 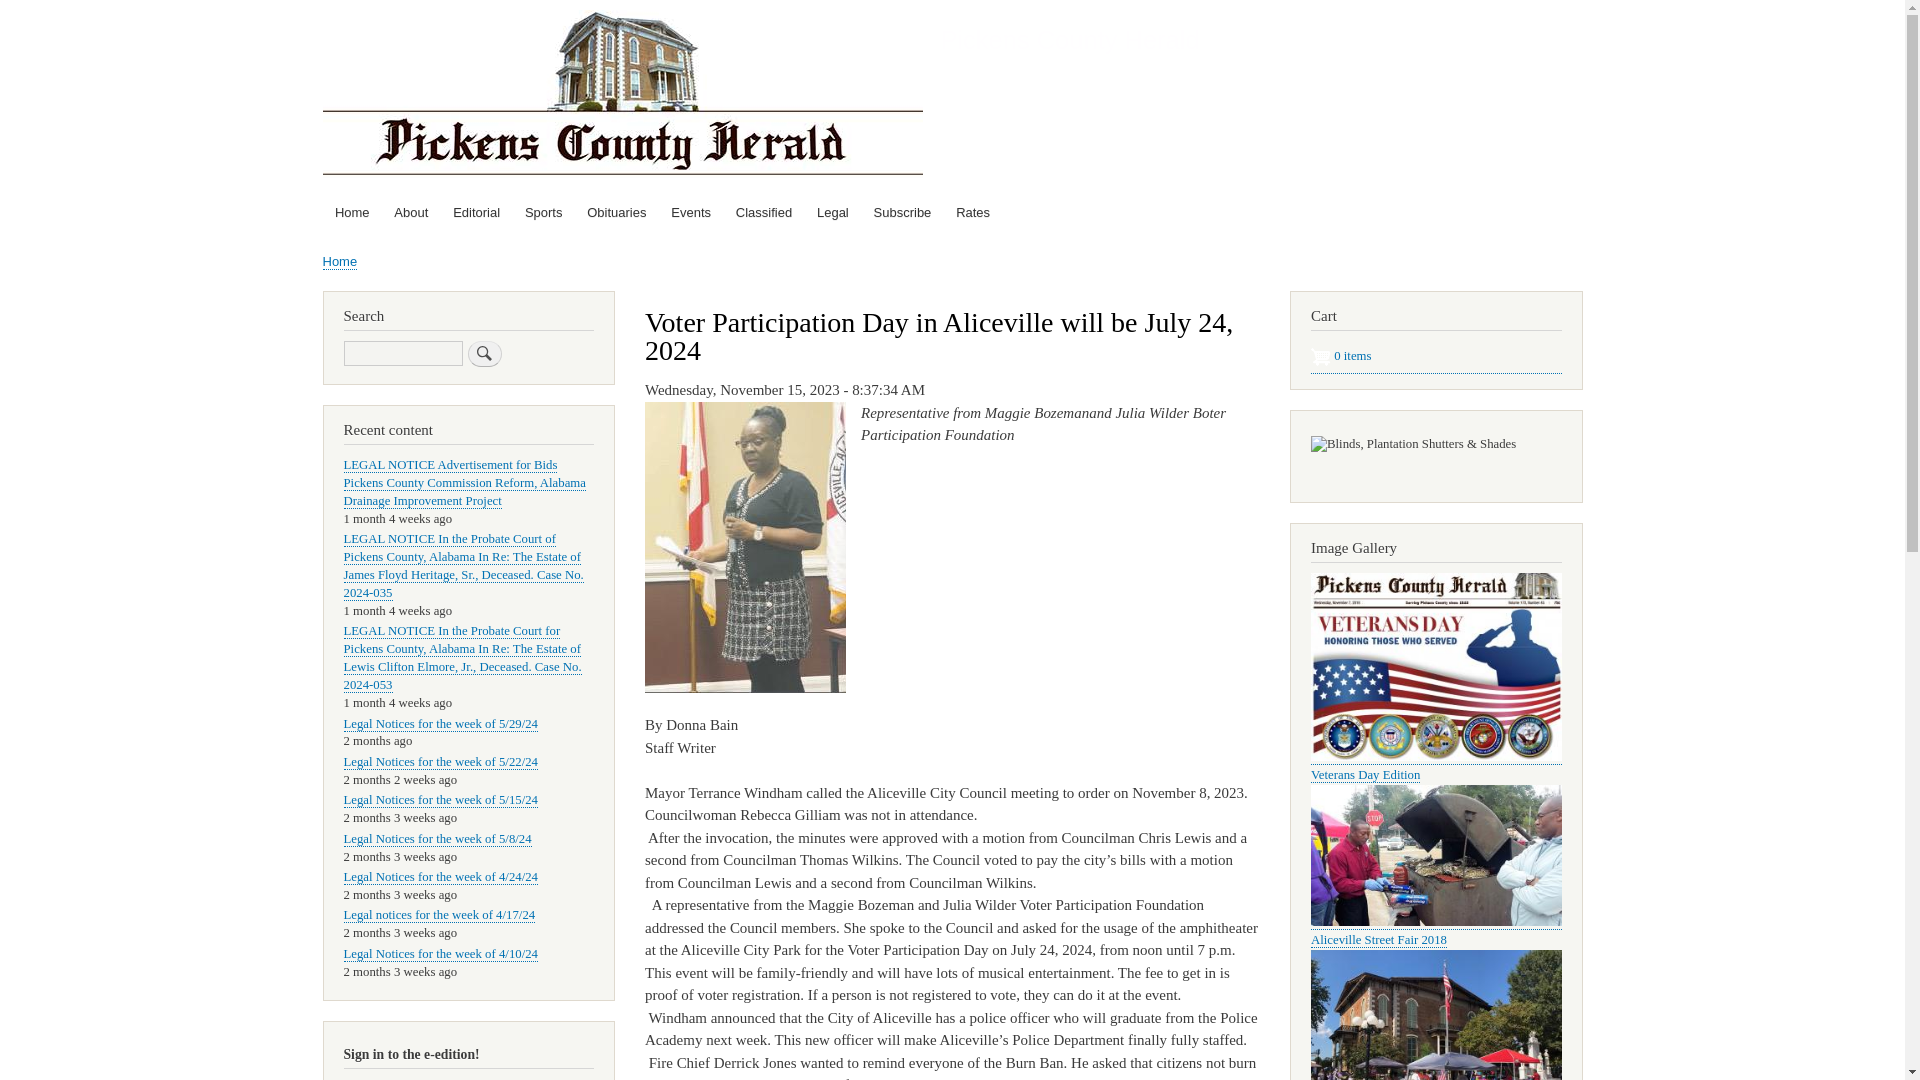 What do you see at coordinates (952, 2) in the screenshot?
I see `Skip to main content` at bounding box center [952, 2].